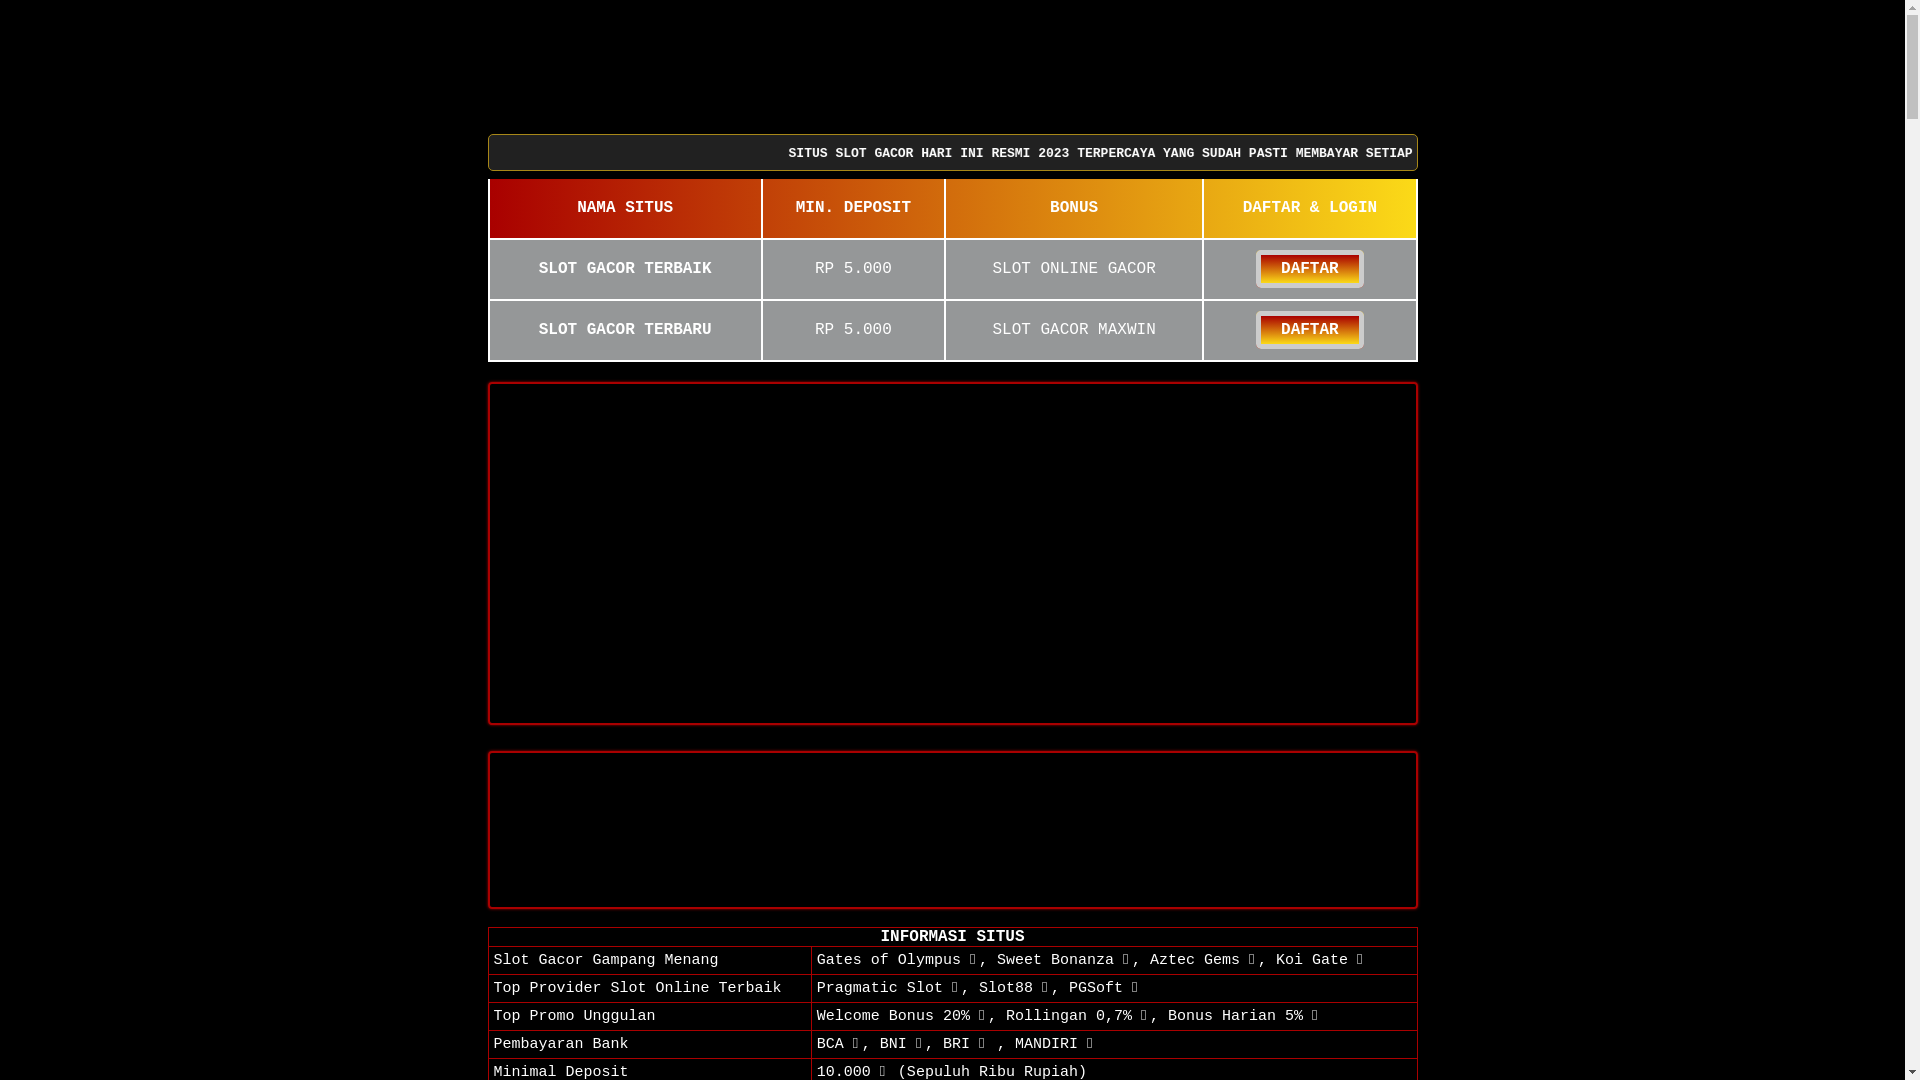 Image resolution: width=1920 pixels, height=1080 pixels. I want to click on Daftar Slot Gacor 2023, so click(952, 554).